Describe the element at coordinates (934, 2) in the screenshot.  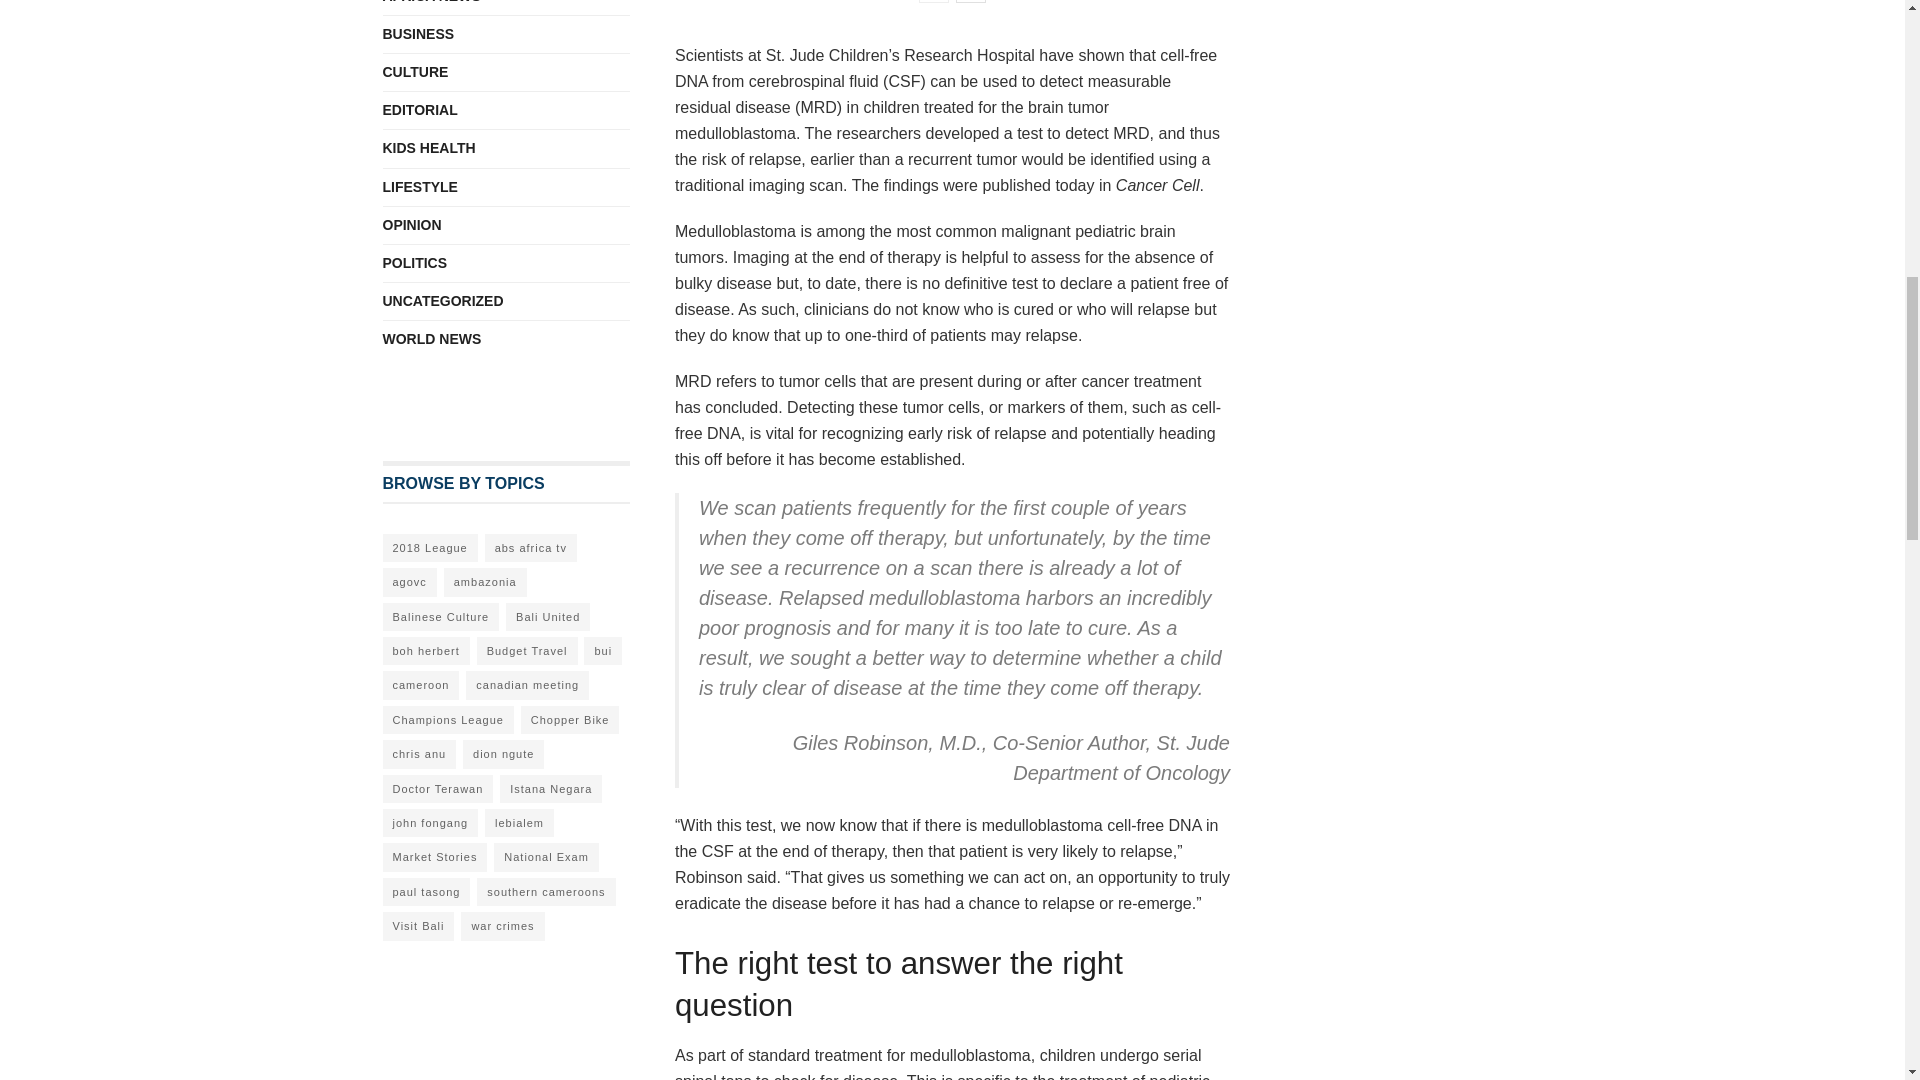
I see `Previous` at that location.